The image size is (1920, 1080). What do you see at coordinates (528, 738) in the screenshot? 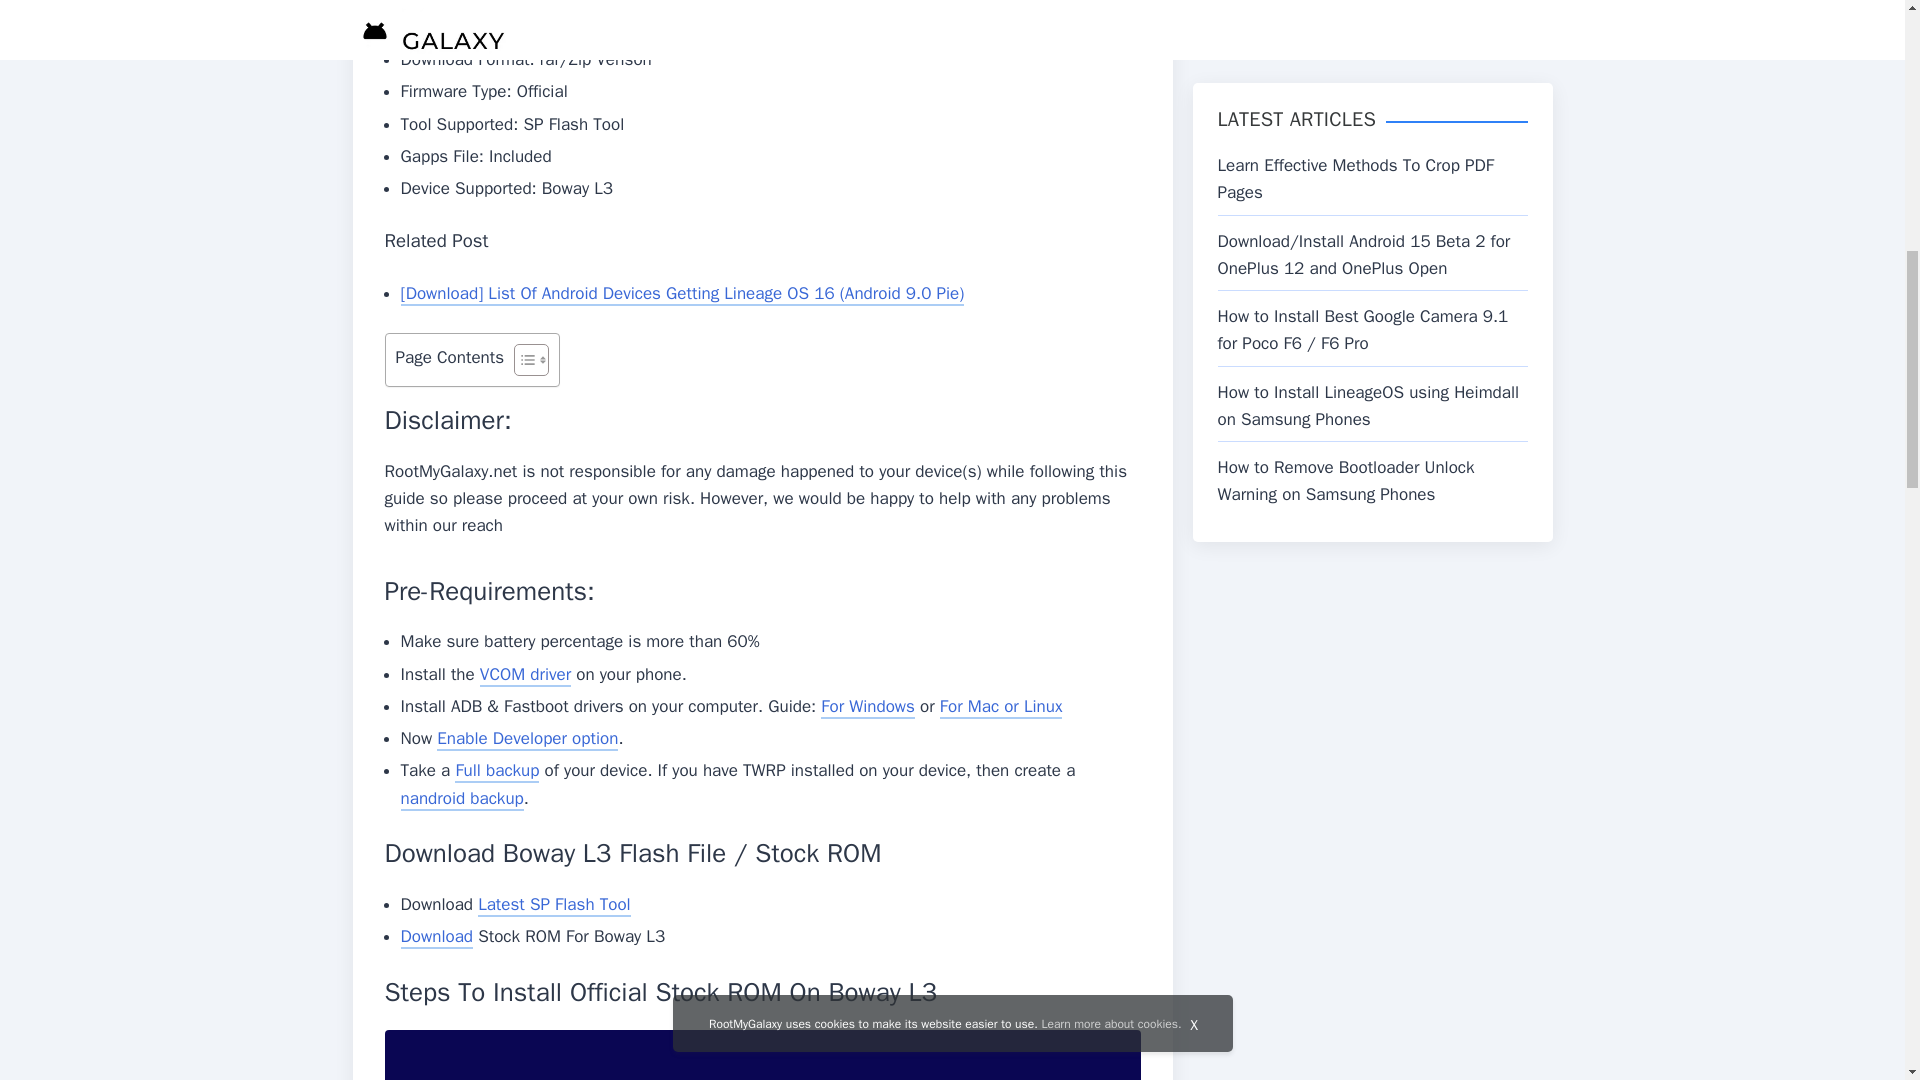
I see `Enable Developer option` at bounding box center [528, 738].